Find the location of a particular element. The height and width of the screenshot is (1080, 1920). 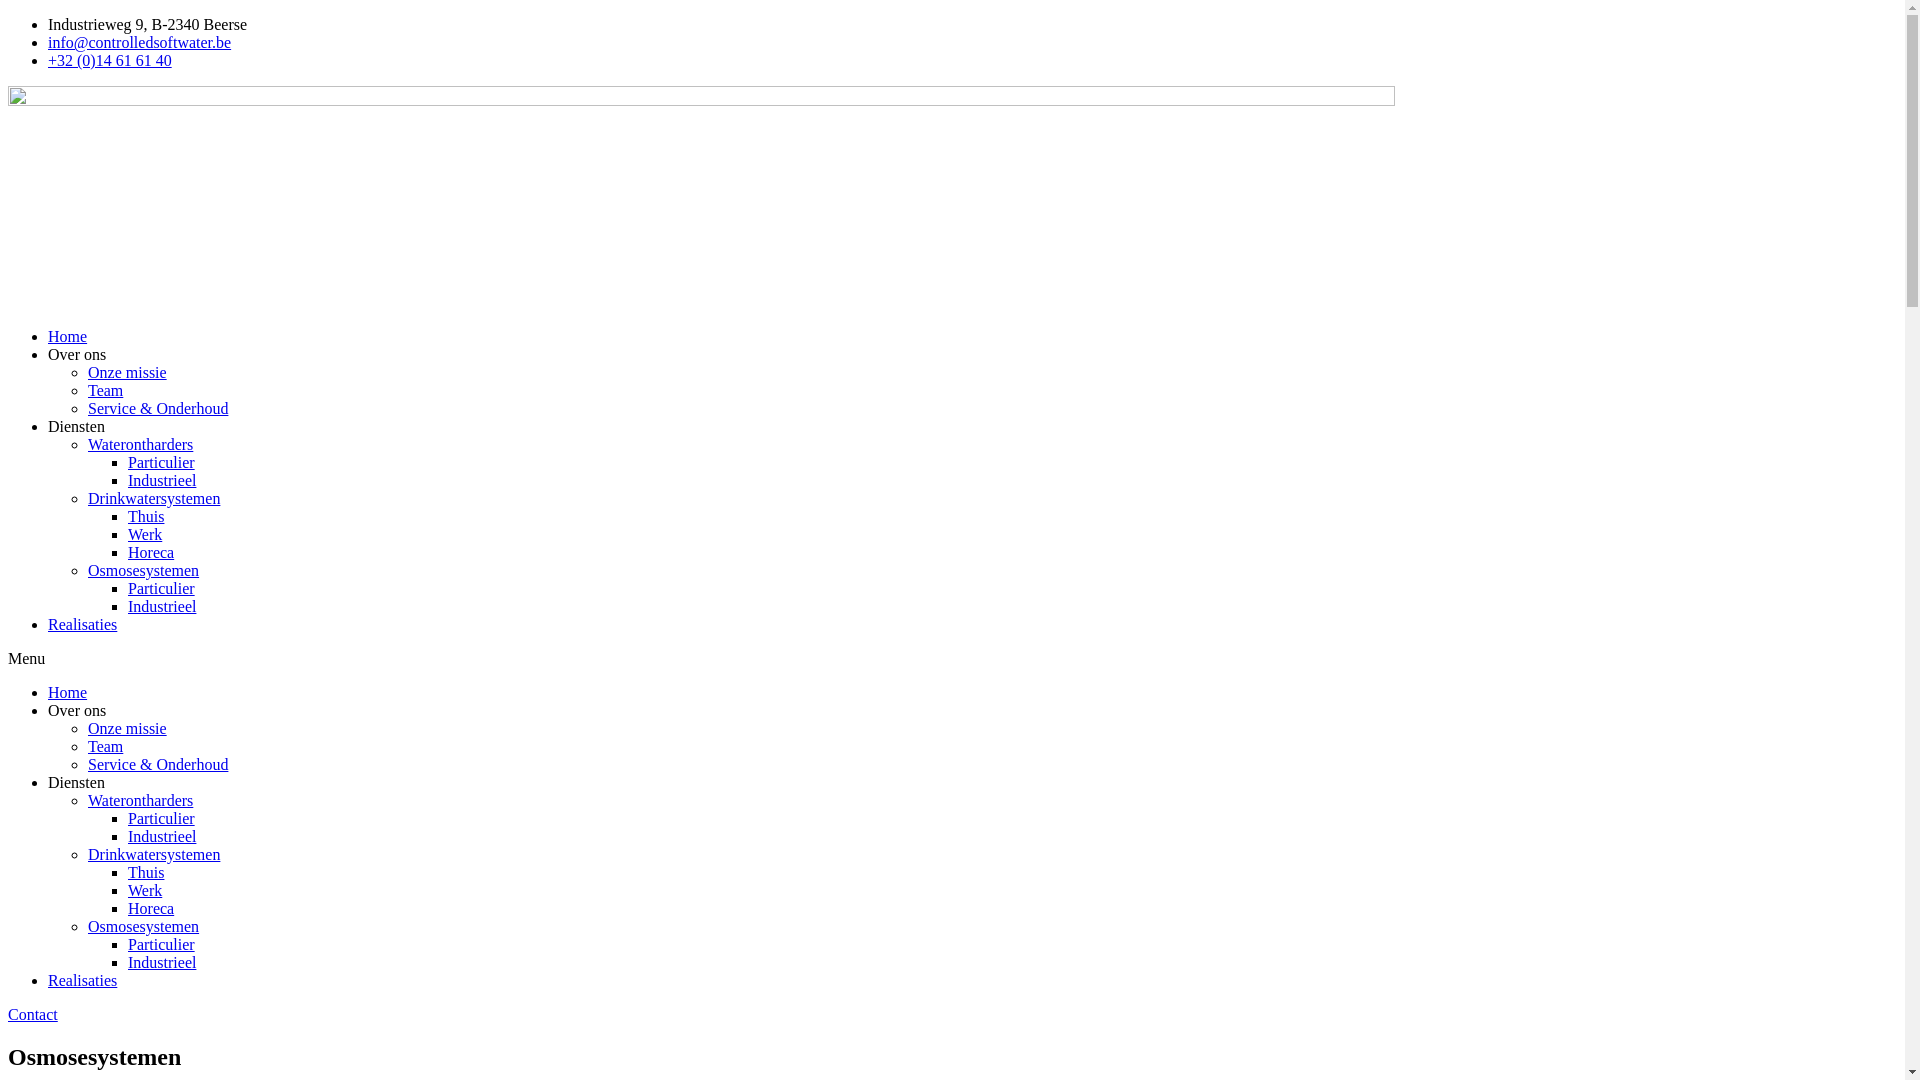

Werk is located at coordinates (145, 890).